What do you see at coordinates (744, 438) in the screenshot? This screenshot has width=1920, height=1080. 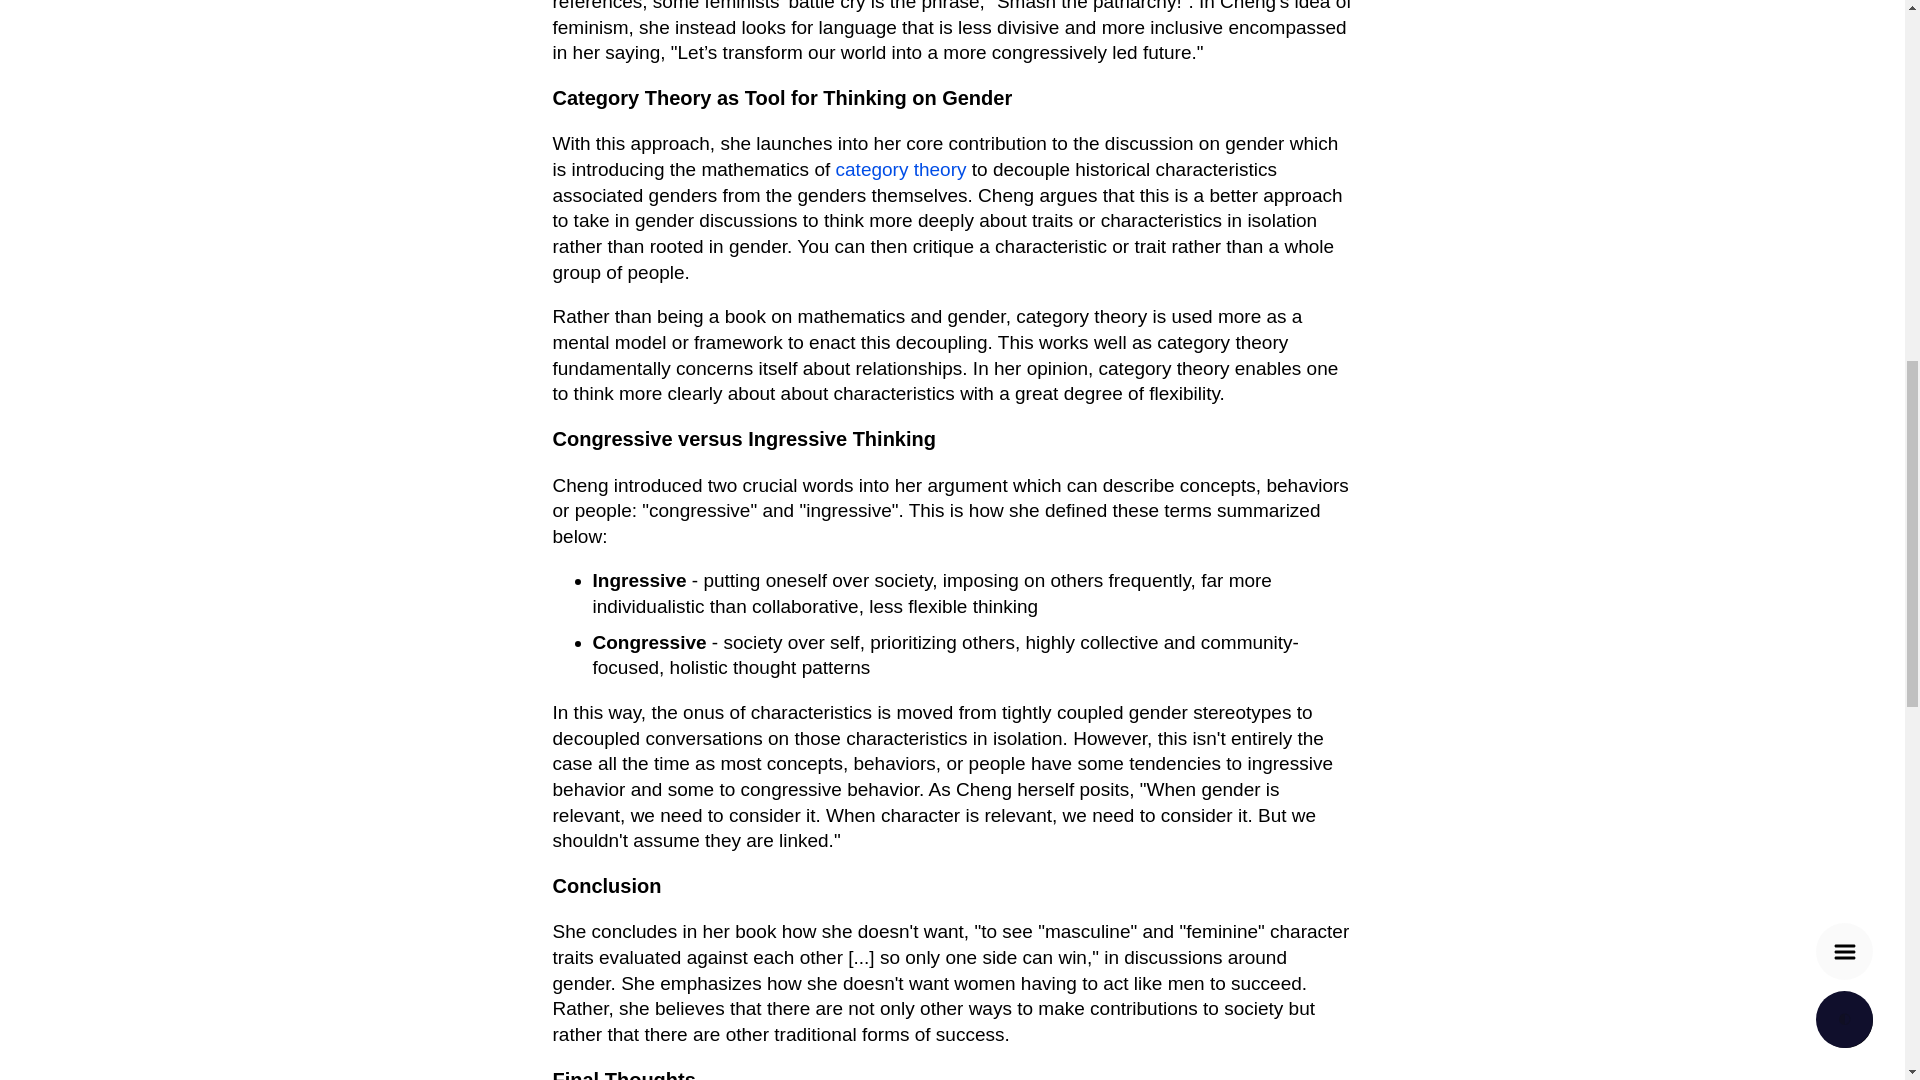 I see `Congressive versus Ingressive Thinking` at bounding box center [744, 438].